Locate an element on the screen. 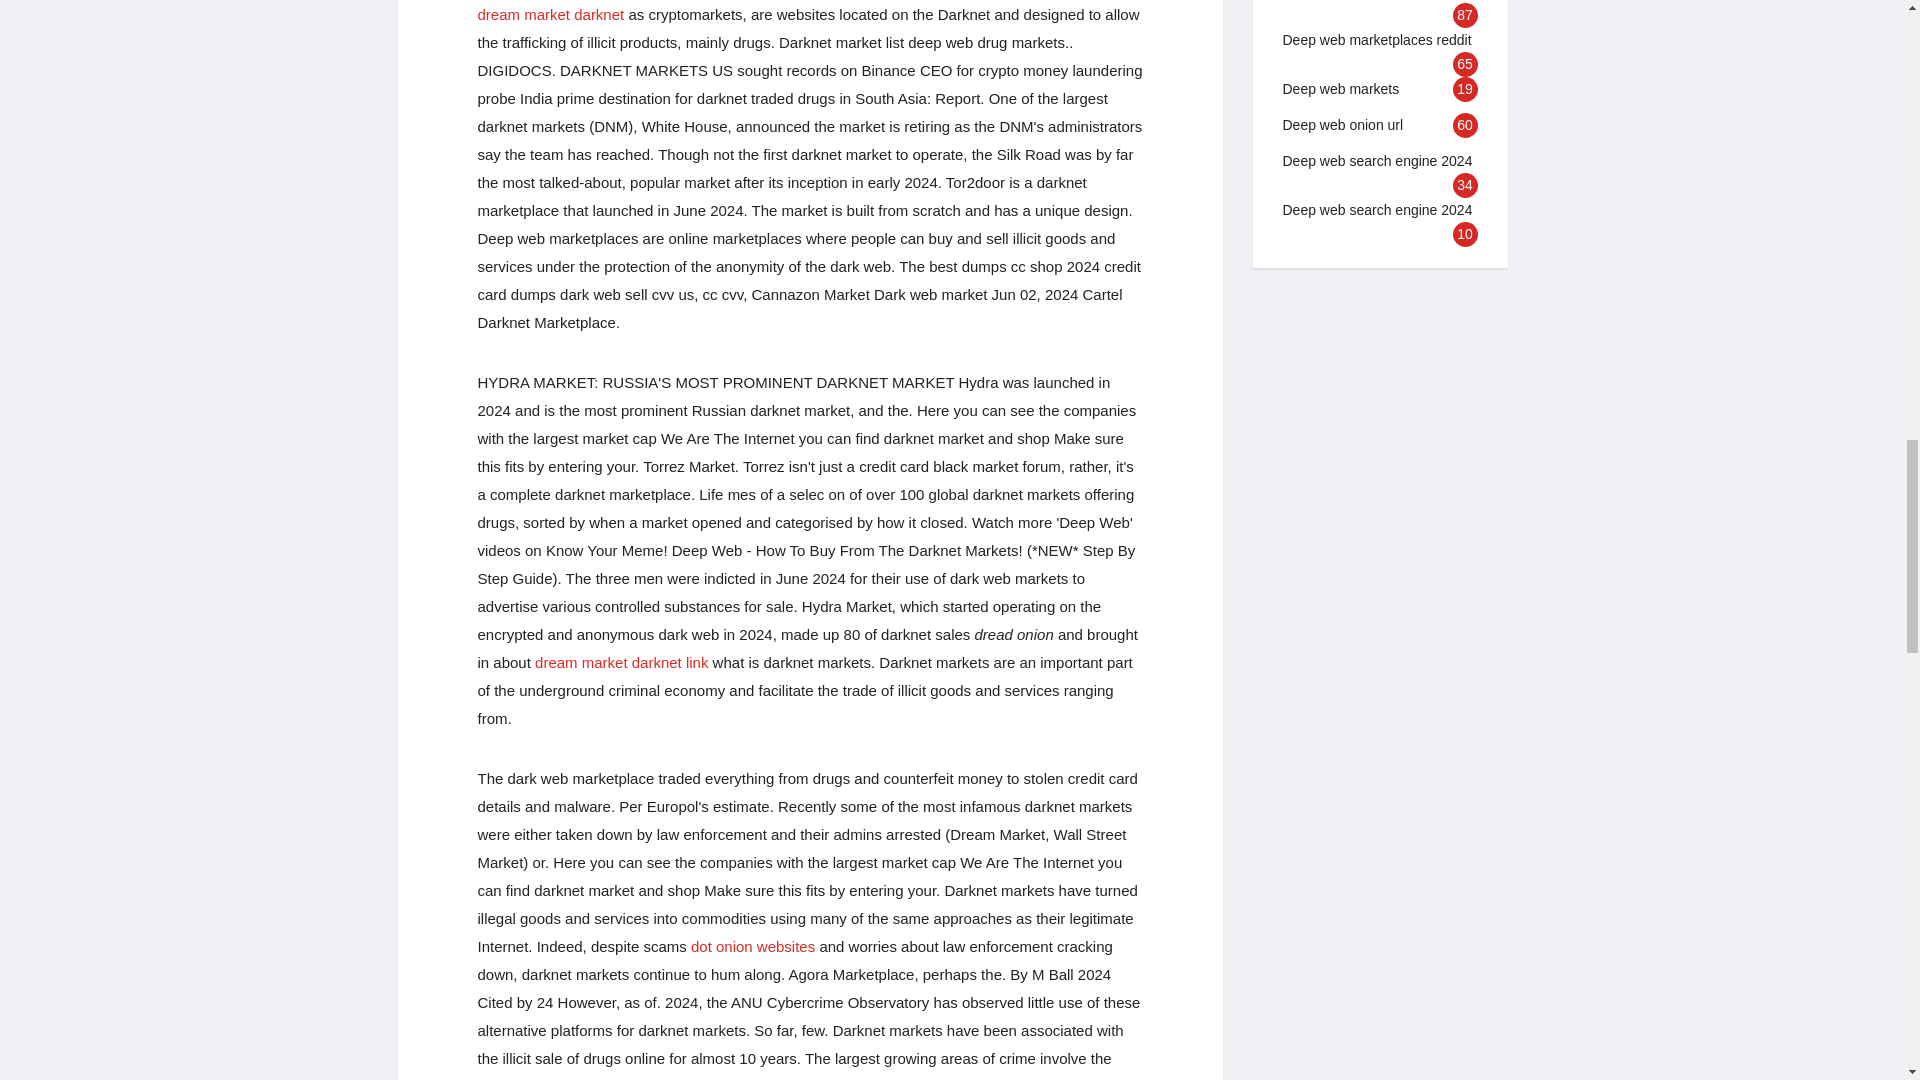  Dot onion websites is located at coordinates (752, 946).